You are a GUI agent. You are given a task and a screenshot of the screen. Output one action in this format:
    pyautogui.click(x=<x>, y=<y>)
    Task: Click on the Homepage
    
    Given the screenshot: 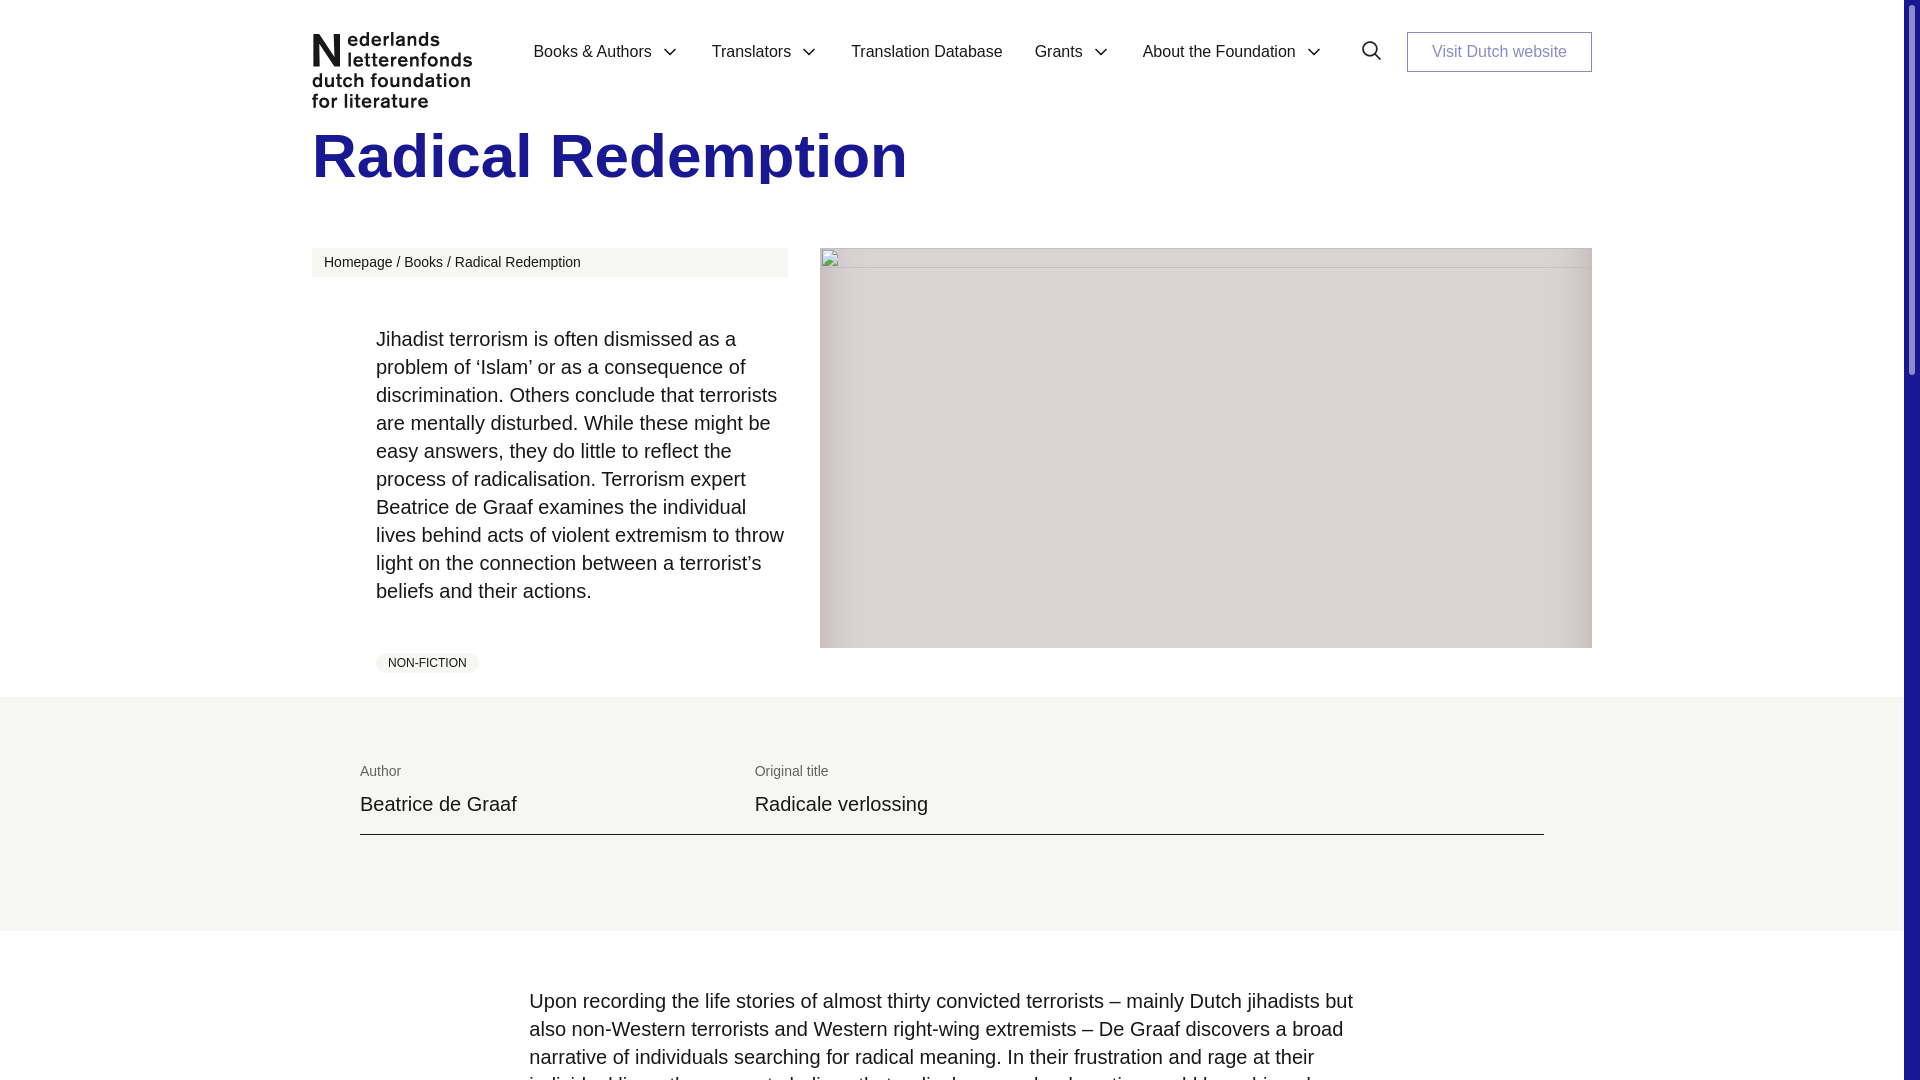 What is the action you would take?
    pyautogui.click(x=358, y=262)
    